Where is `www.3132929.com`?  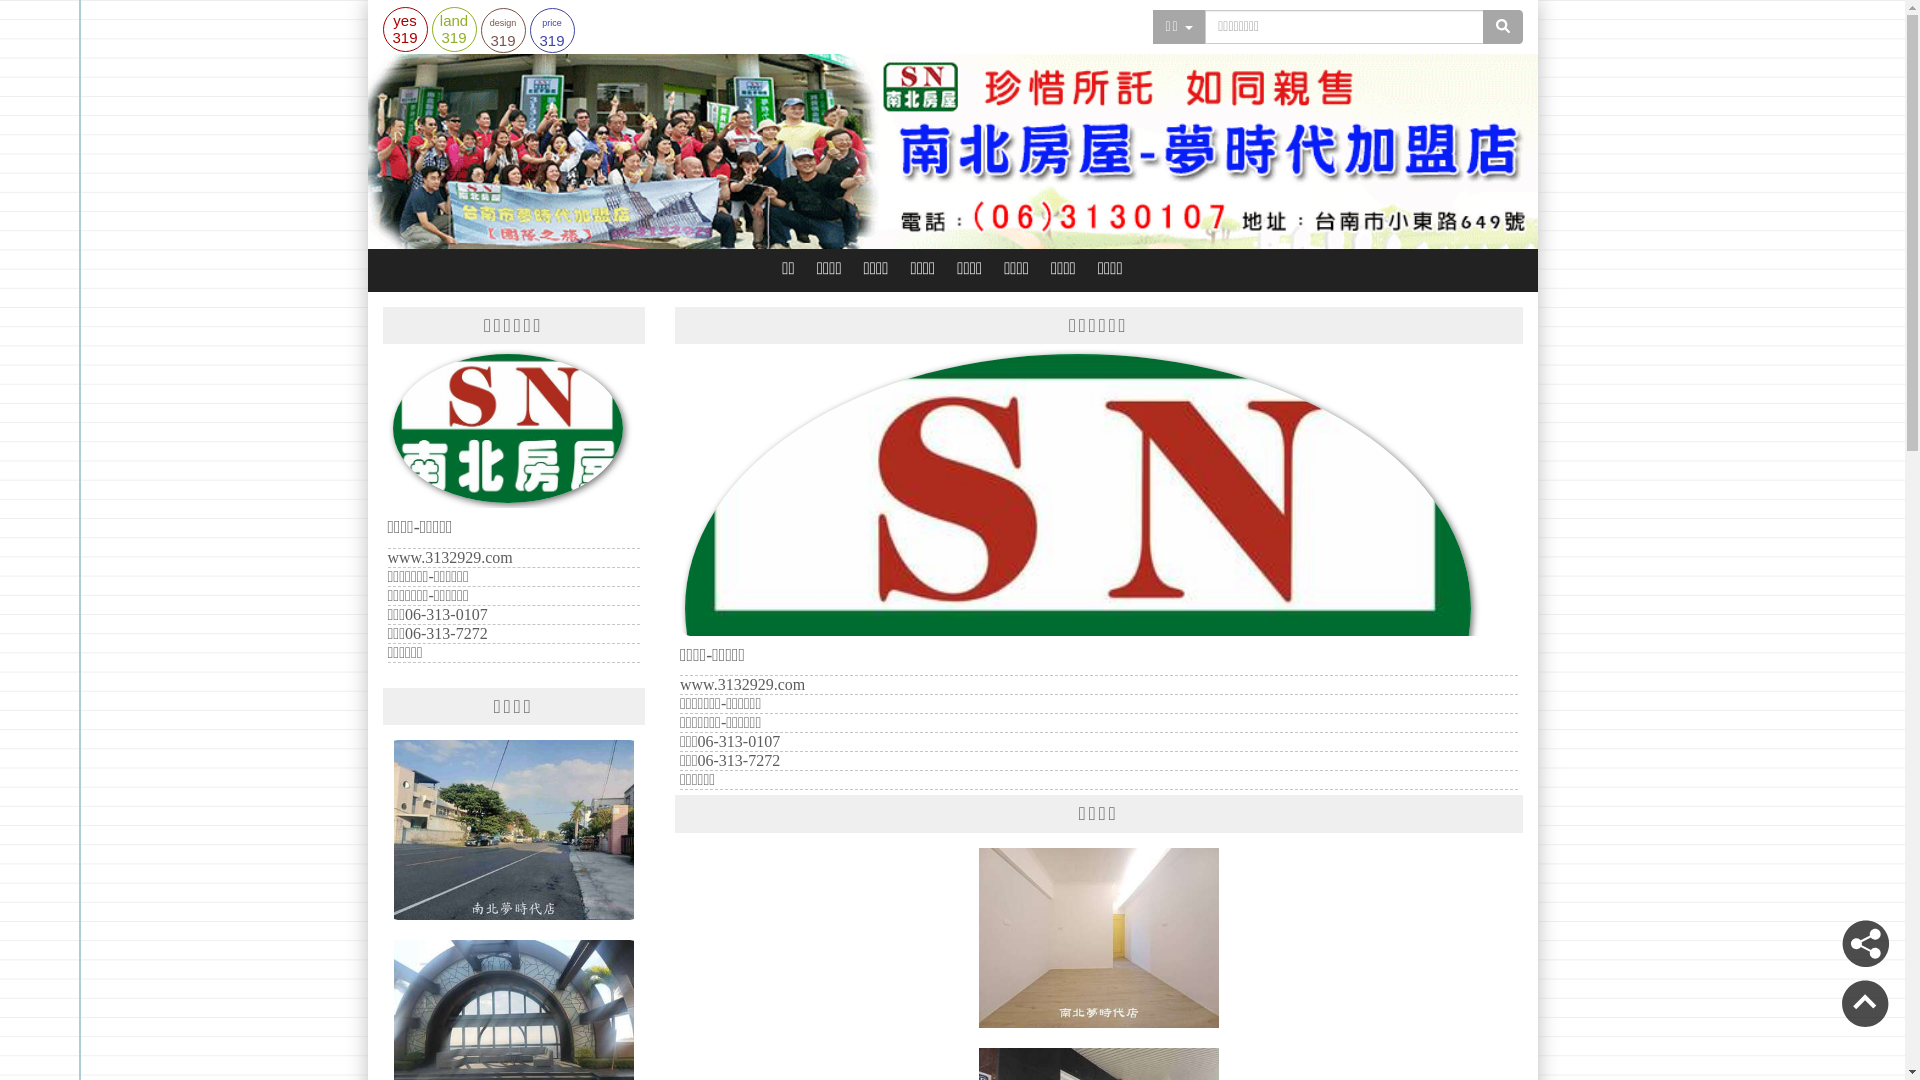
www.3132929.com is located at coordinates (450, 558).